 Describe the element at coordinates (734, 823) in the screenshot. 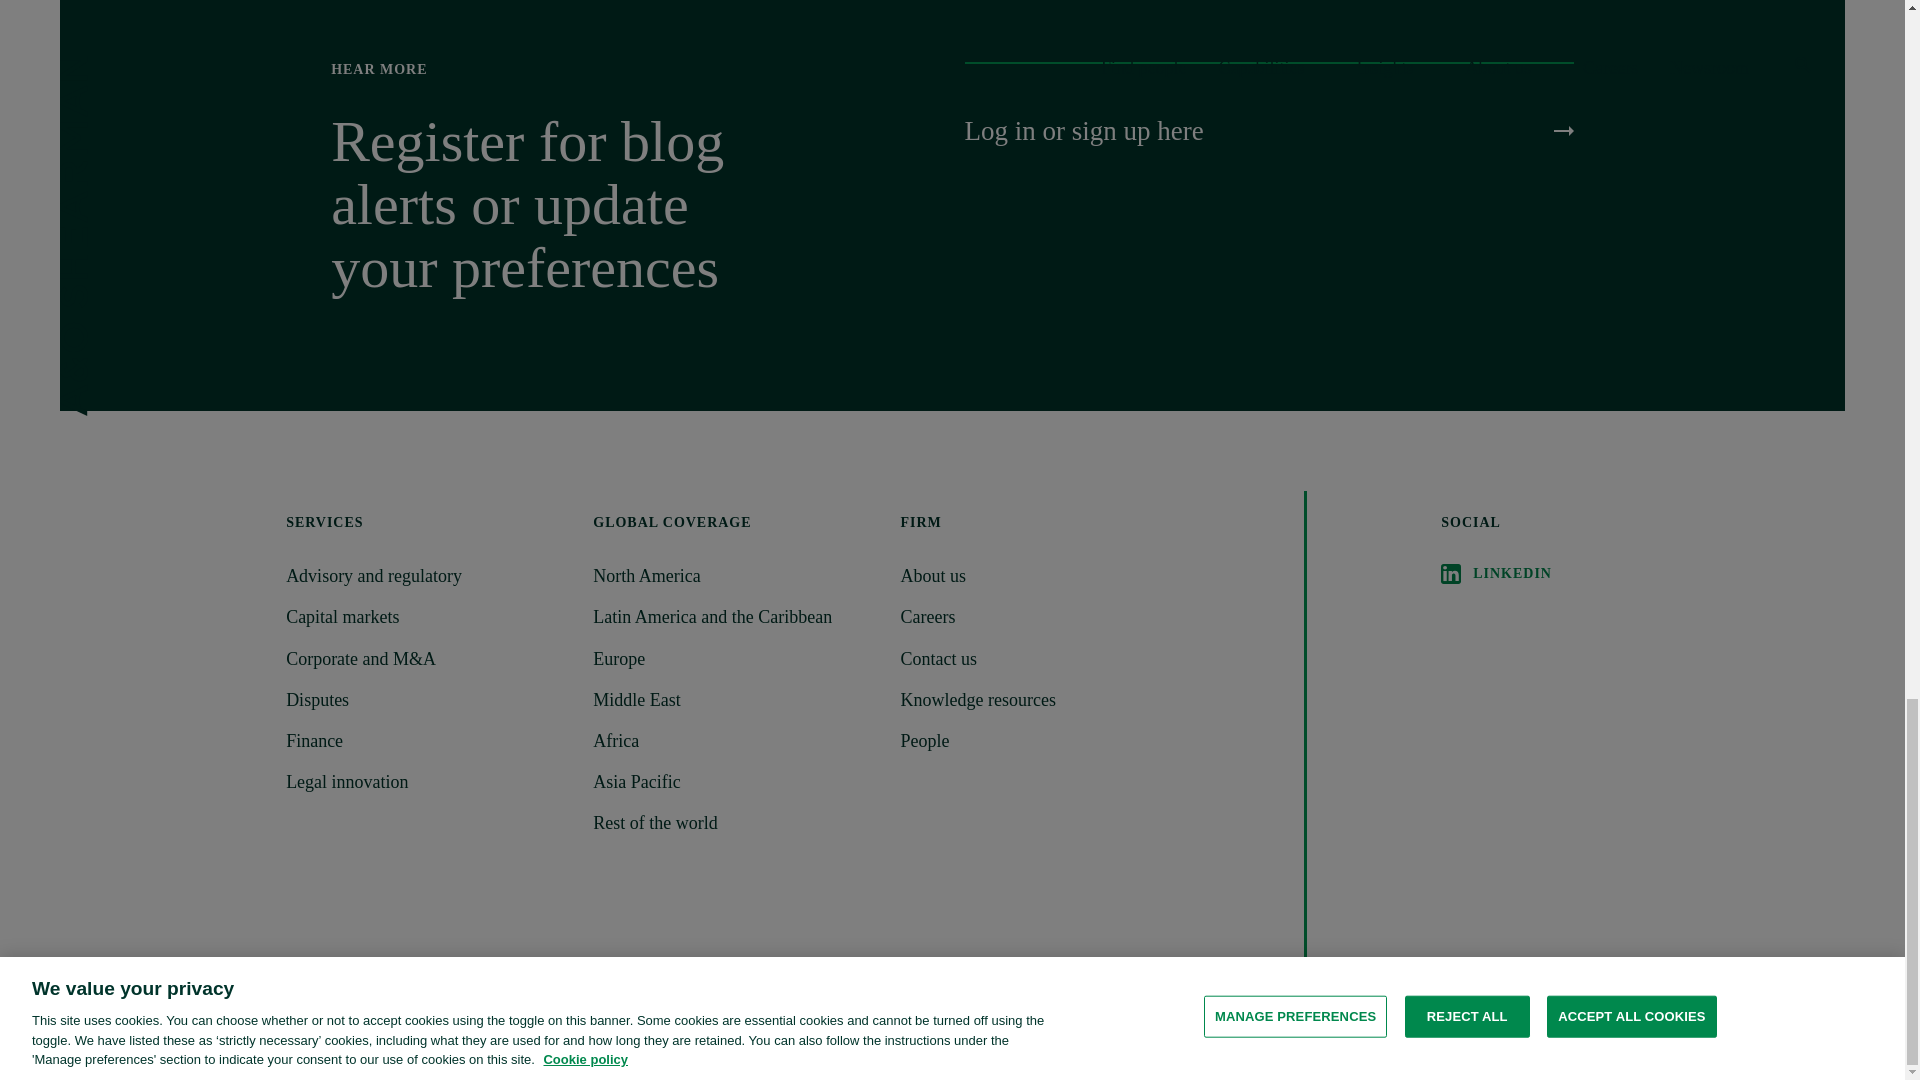

I see `Rest of the world` at that location.